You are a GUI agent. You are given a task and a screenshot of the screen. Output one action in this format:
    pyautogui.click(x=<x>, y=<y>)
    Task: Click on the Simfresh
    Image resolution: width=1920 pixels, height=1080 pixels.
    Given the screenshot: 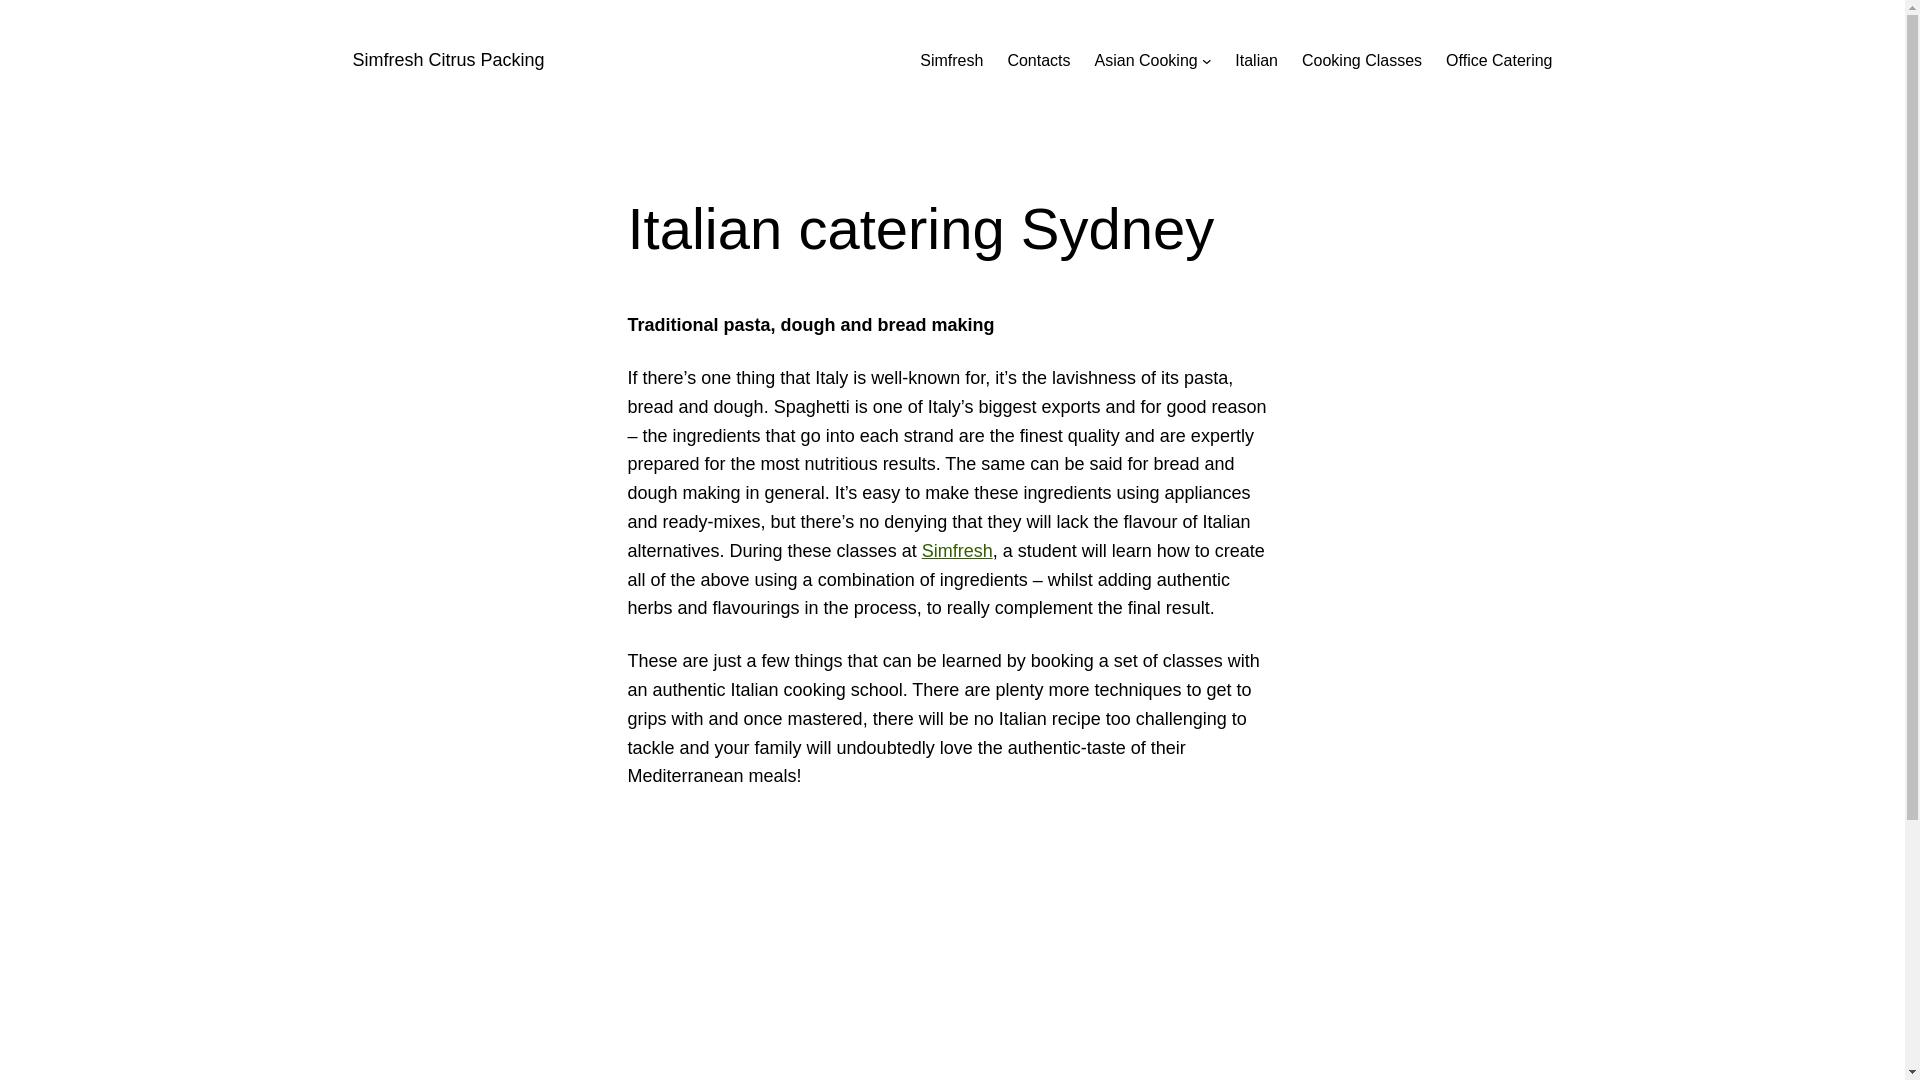 What is the action you would take?
    pyautogui.click(x=958, y=551)
    